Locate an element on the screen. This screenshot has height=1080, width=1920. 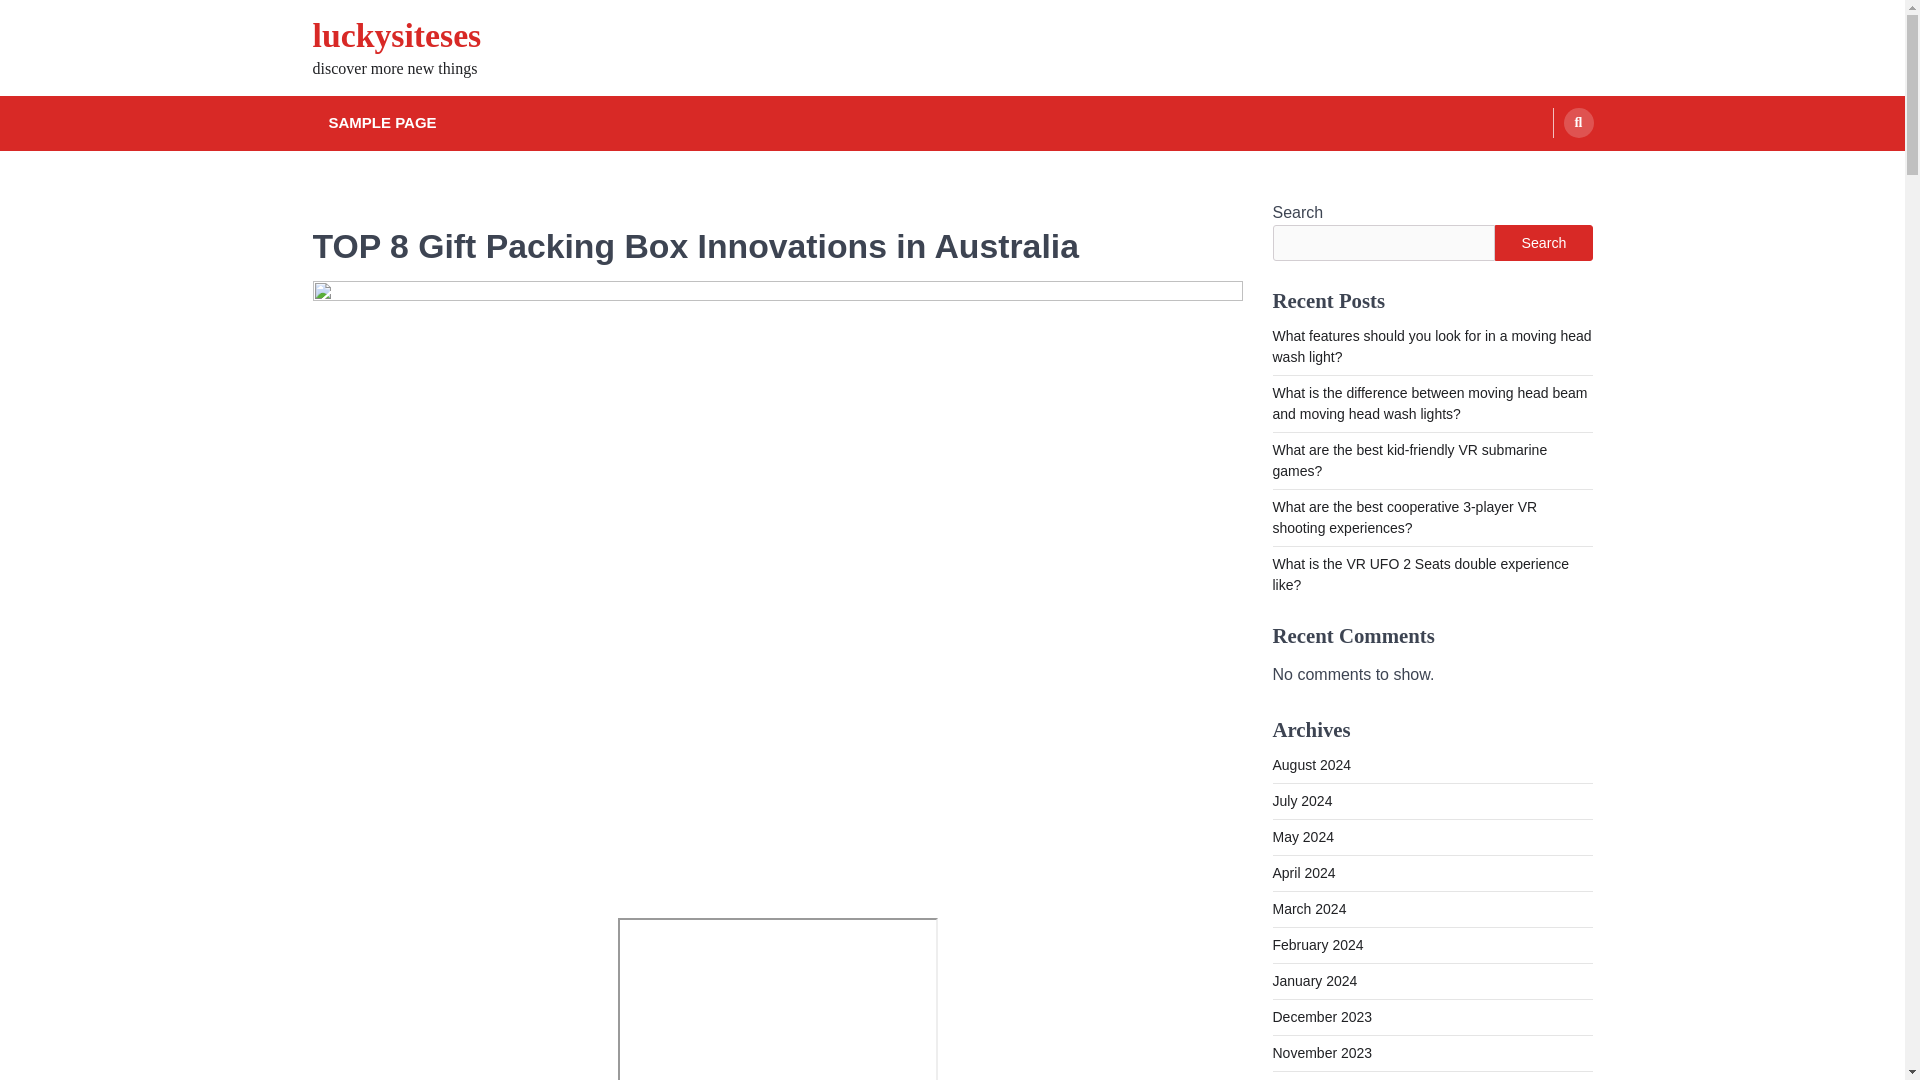
August 2024 is located at coordinates (1311, 765).